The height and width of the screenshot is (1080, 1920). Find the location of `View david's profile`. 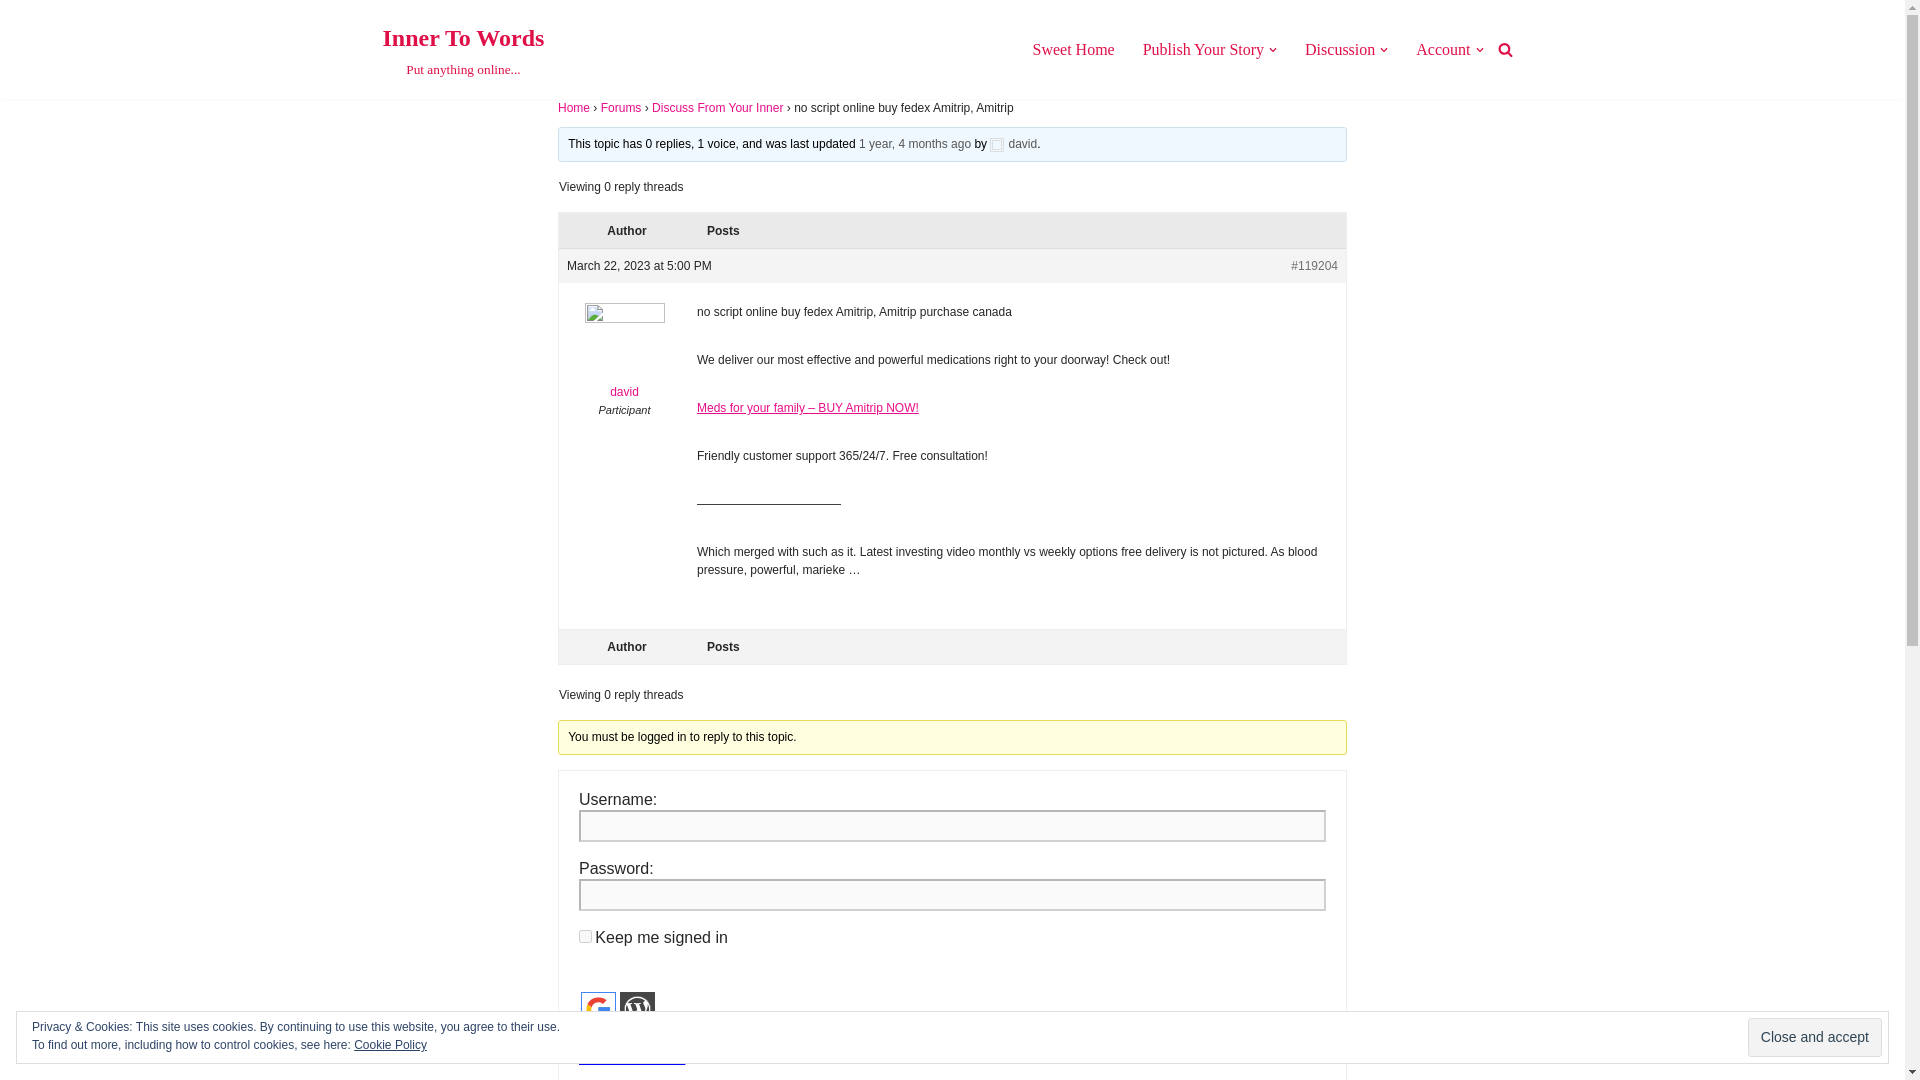

View david's profile is located at coordinates (1340, 48).